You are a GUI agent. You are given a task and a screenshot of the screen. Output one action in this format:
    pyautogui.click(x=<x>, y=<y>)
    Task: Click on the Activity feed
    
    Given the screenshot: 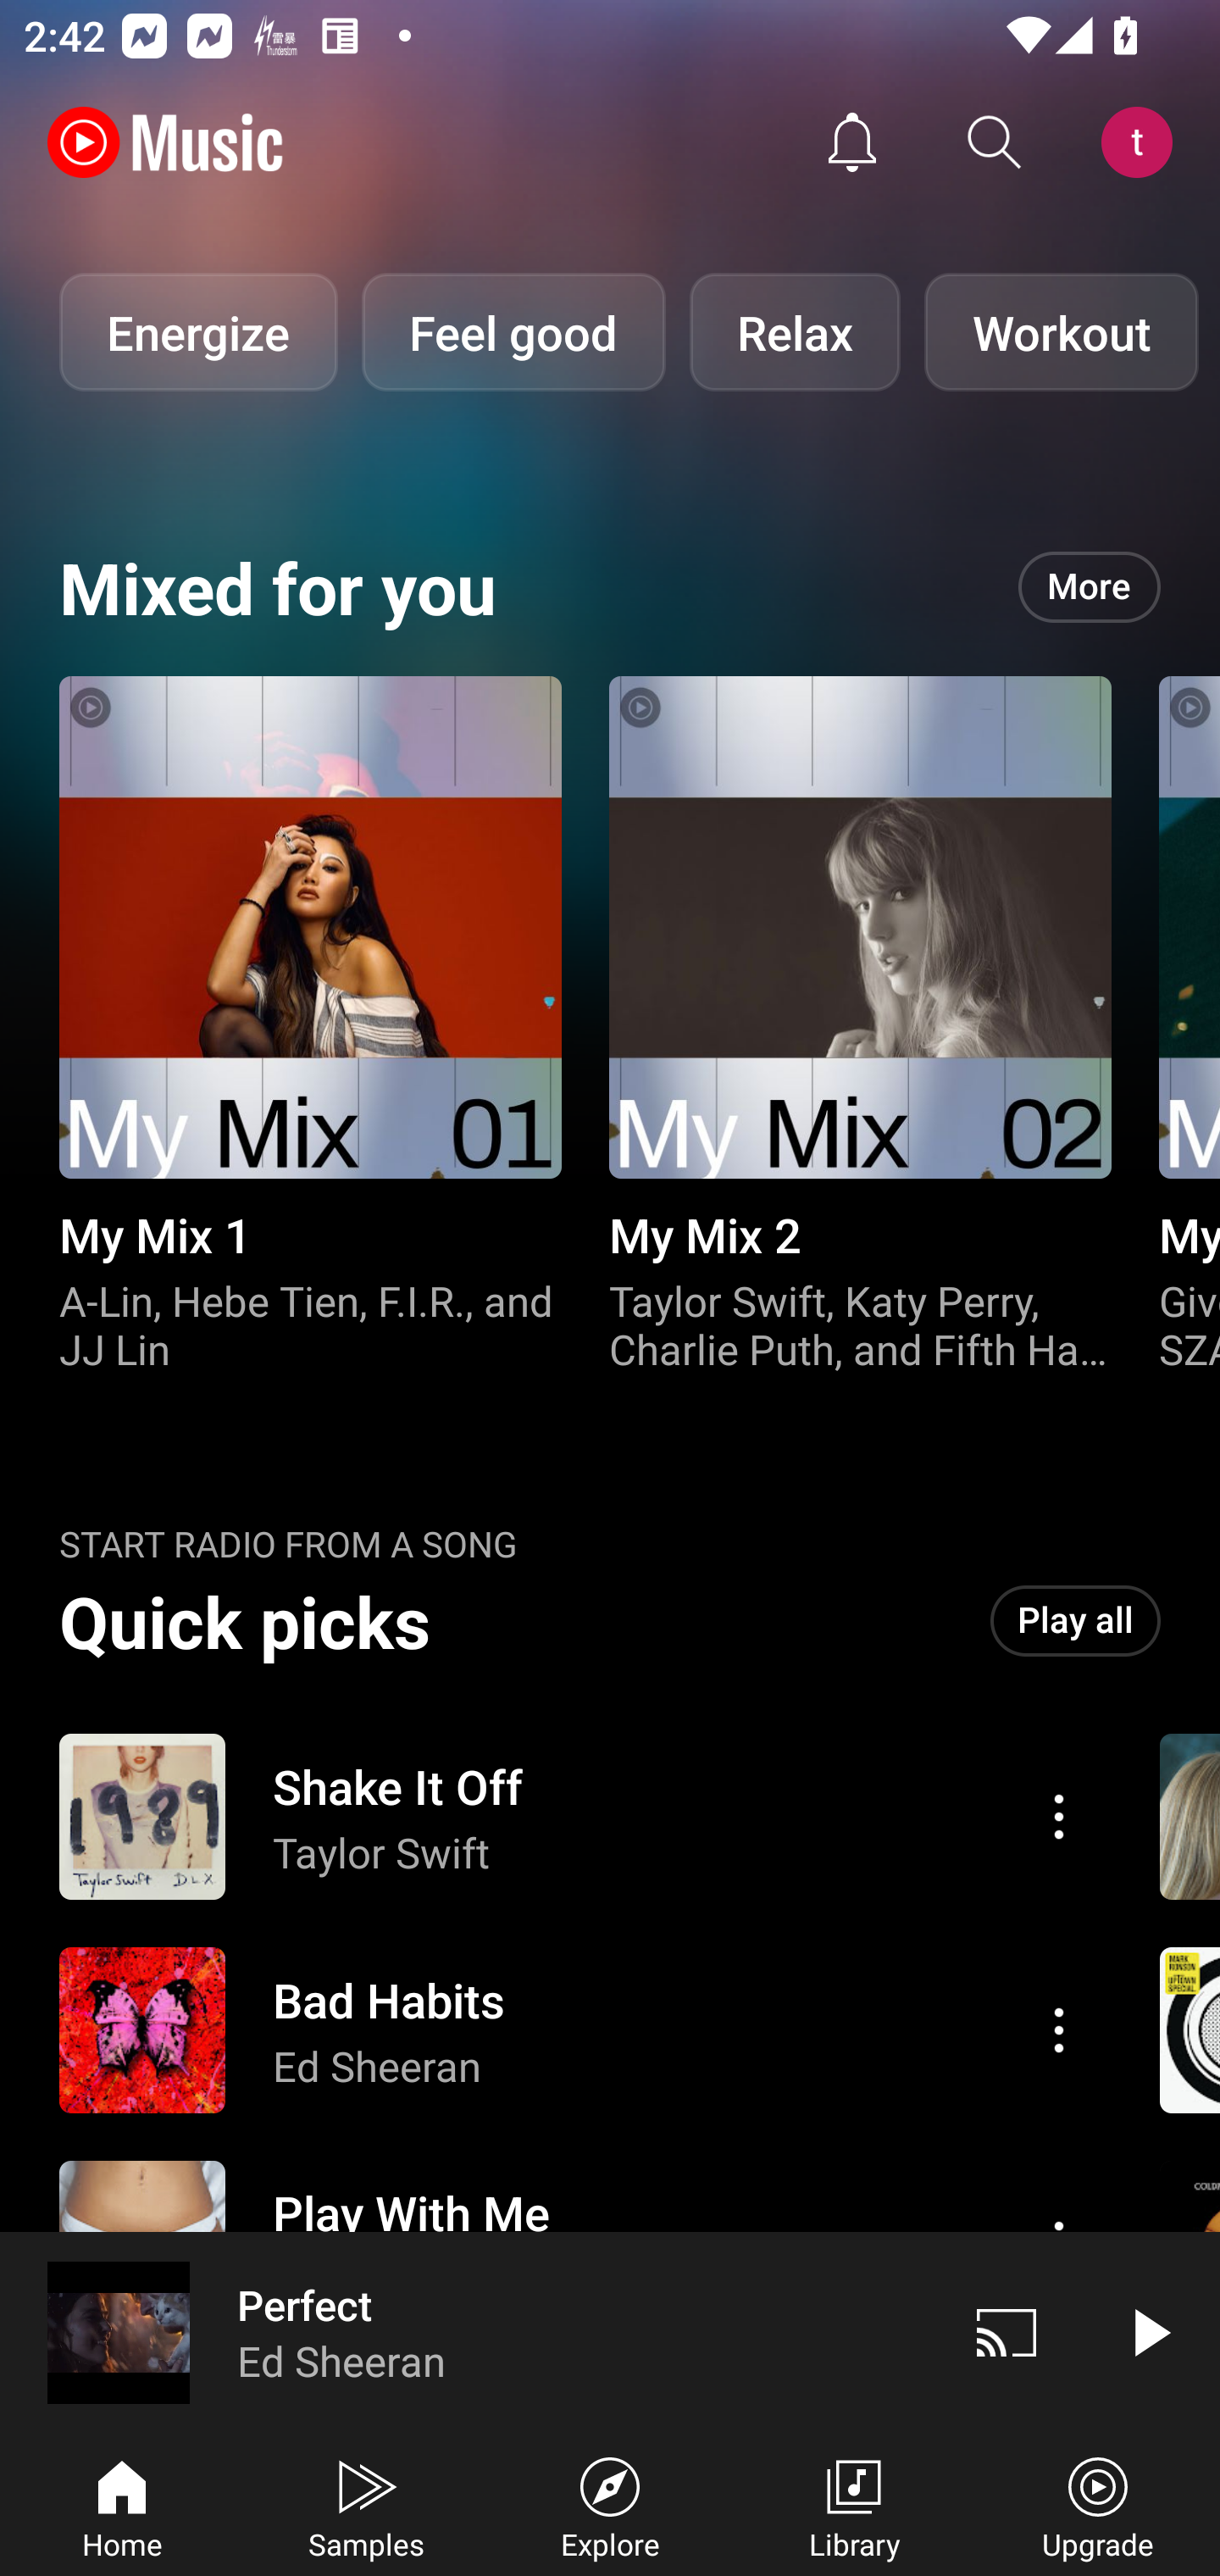 What is the action you would take?
    pyautogui.click(x=852, y=142)
    